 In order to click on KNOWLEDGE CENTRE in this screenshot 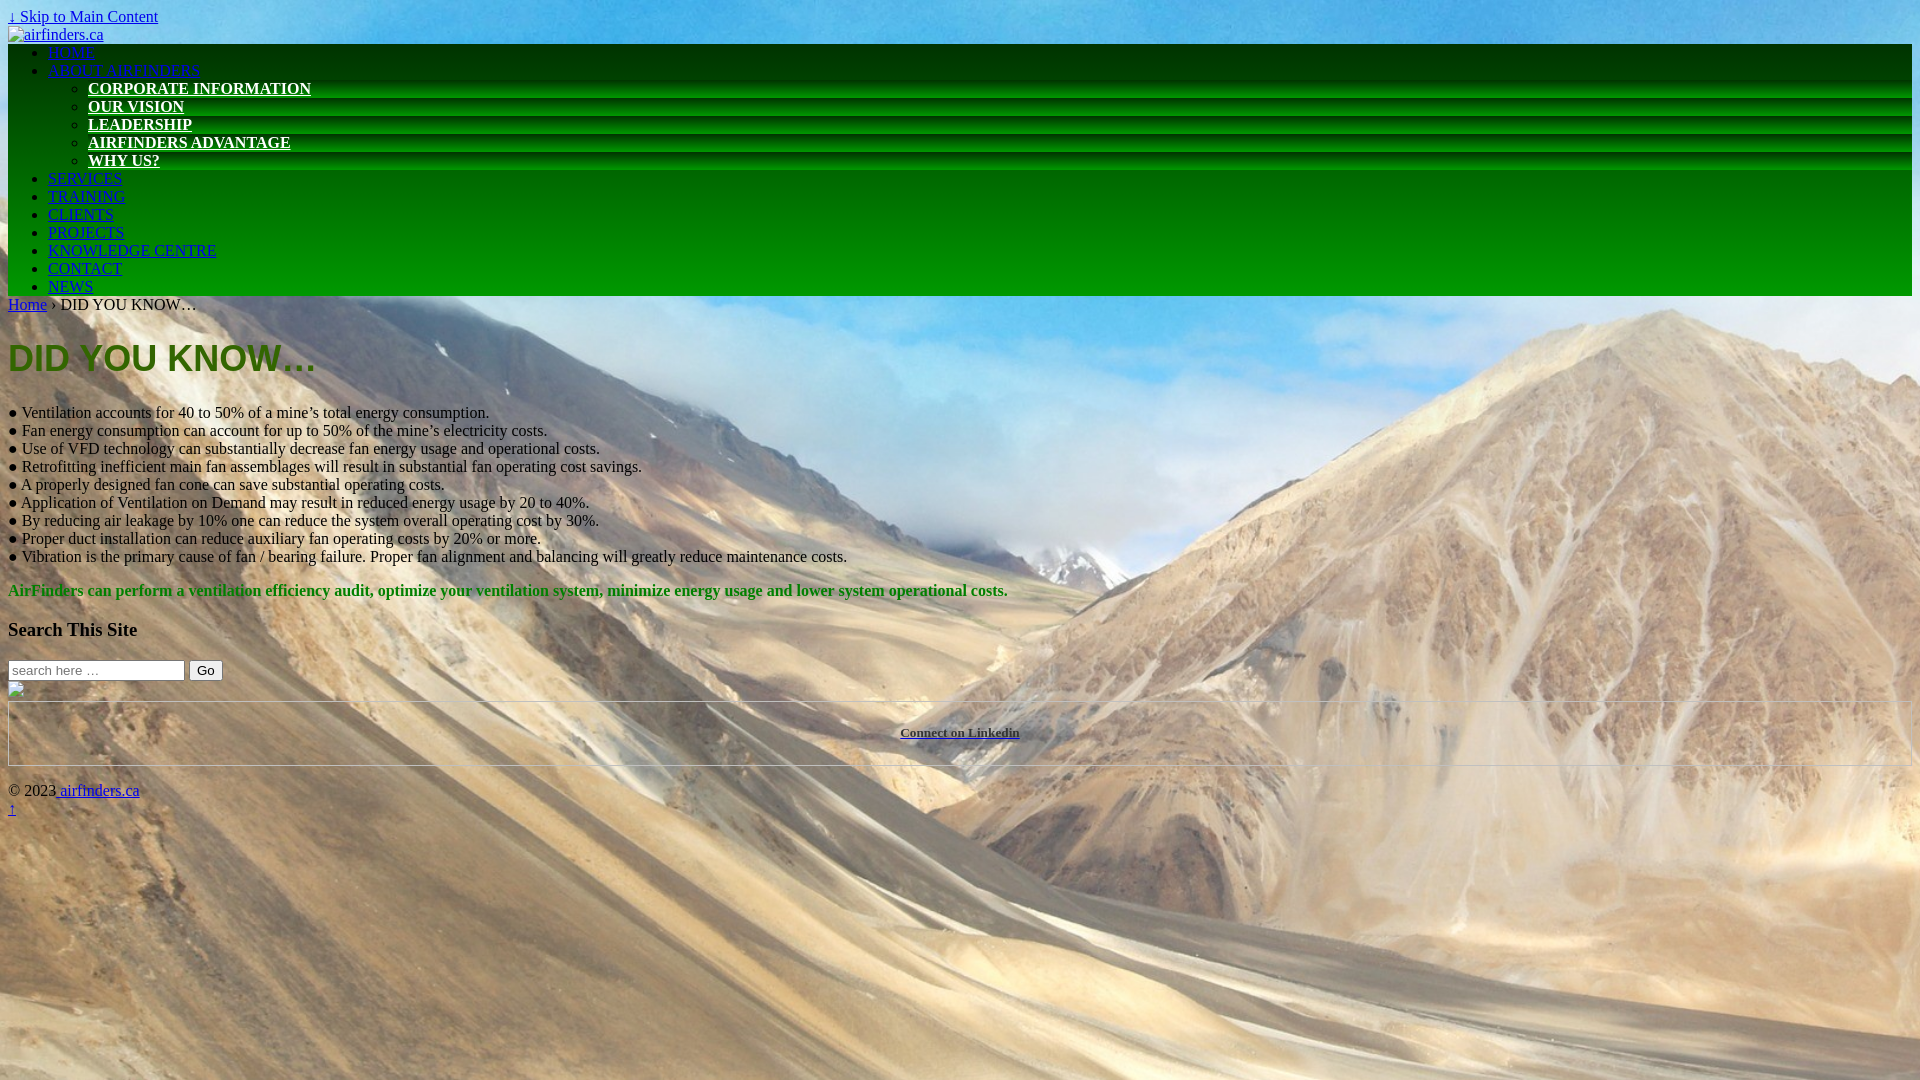, I will do `click(132, 250)`.